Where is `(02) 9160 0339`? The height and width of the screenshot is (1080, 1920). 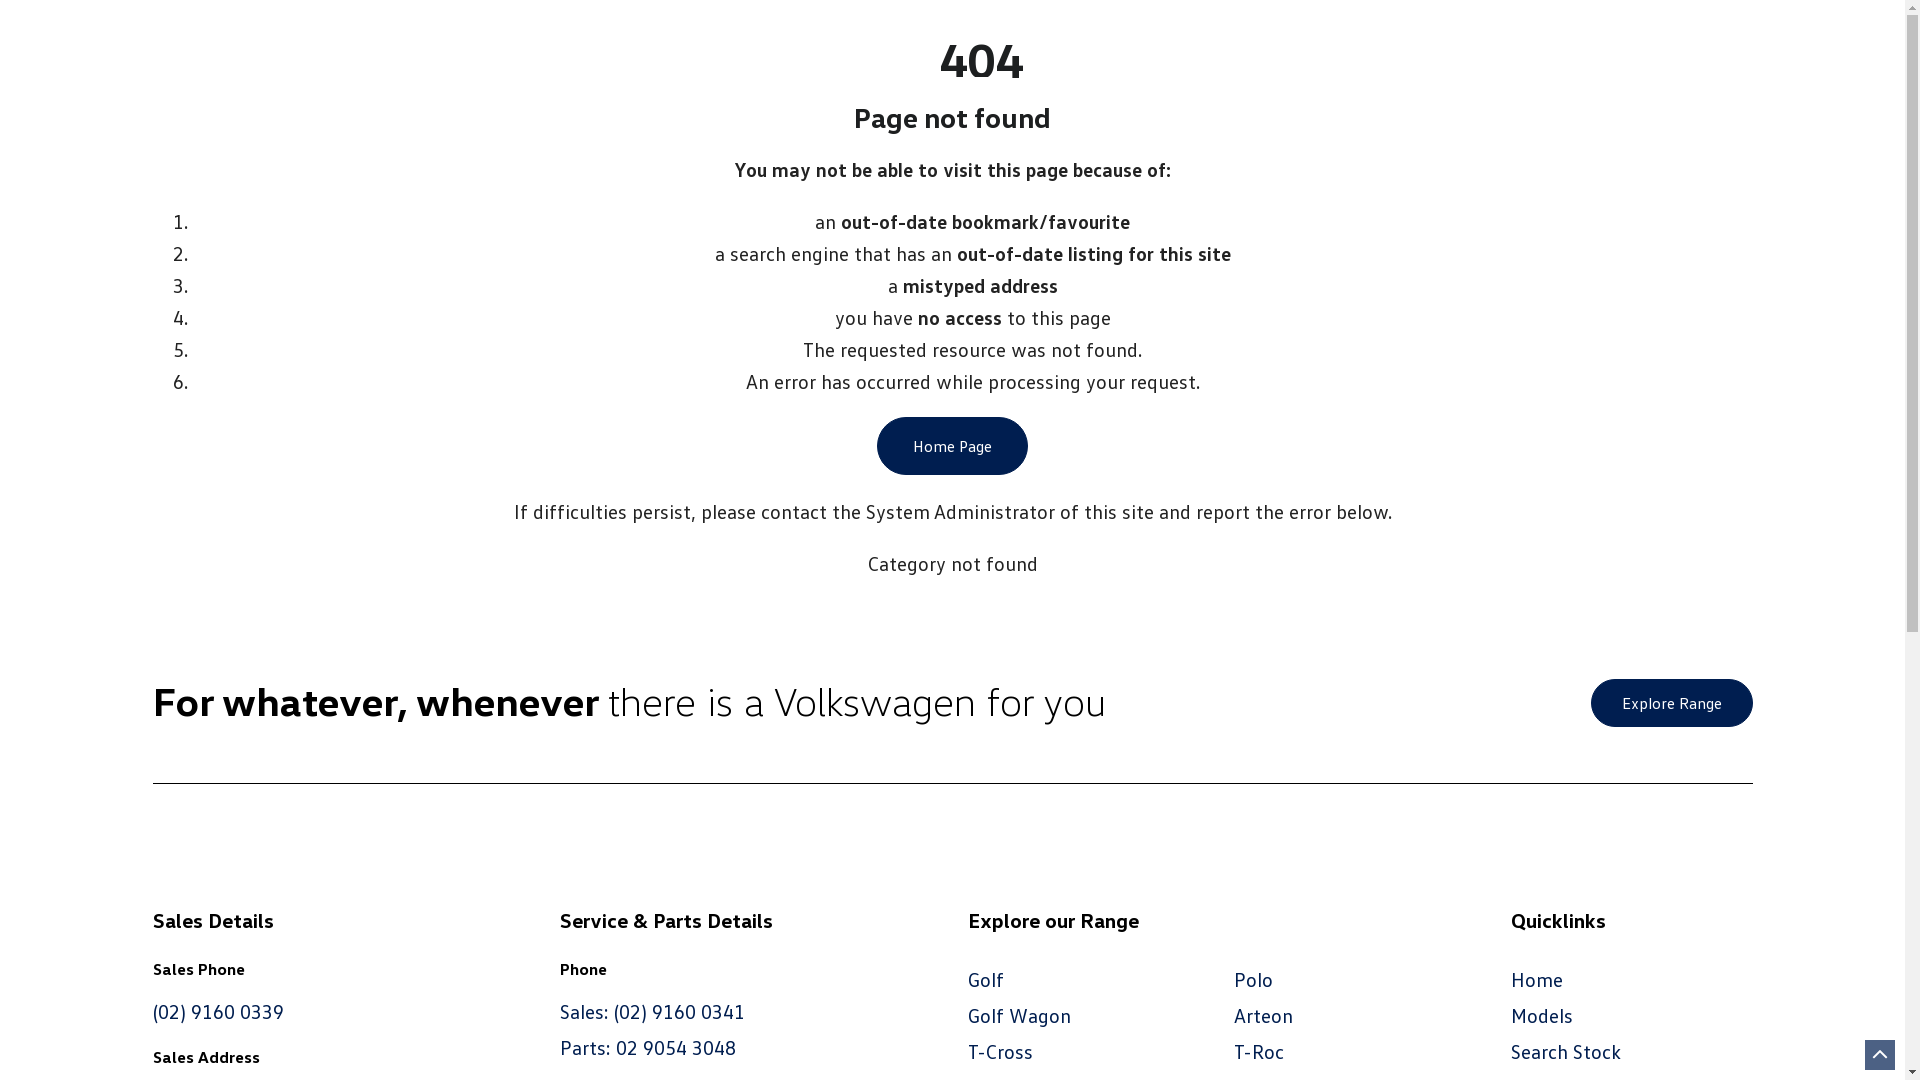 (02) 9160 0339 is located at coordinates (218, 1011).